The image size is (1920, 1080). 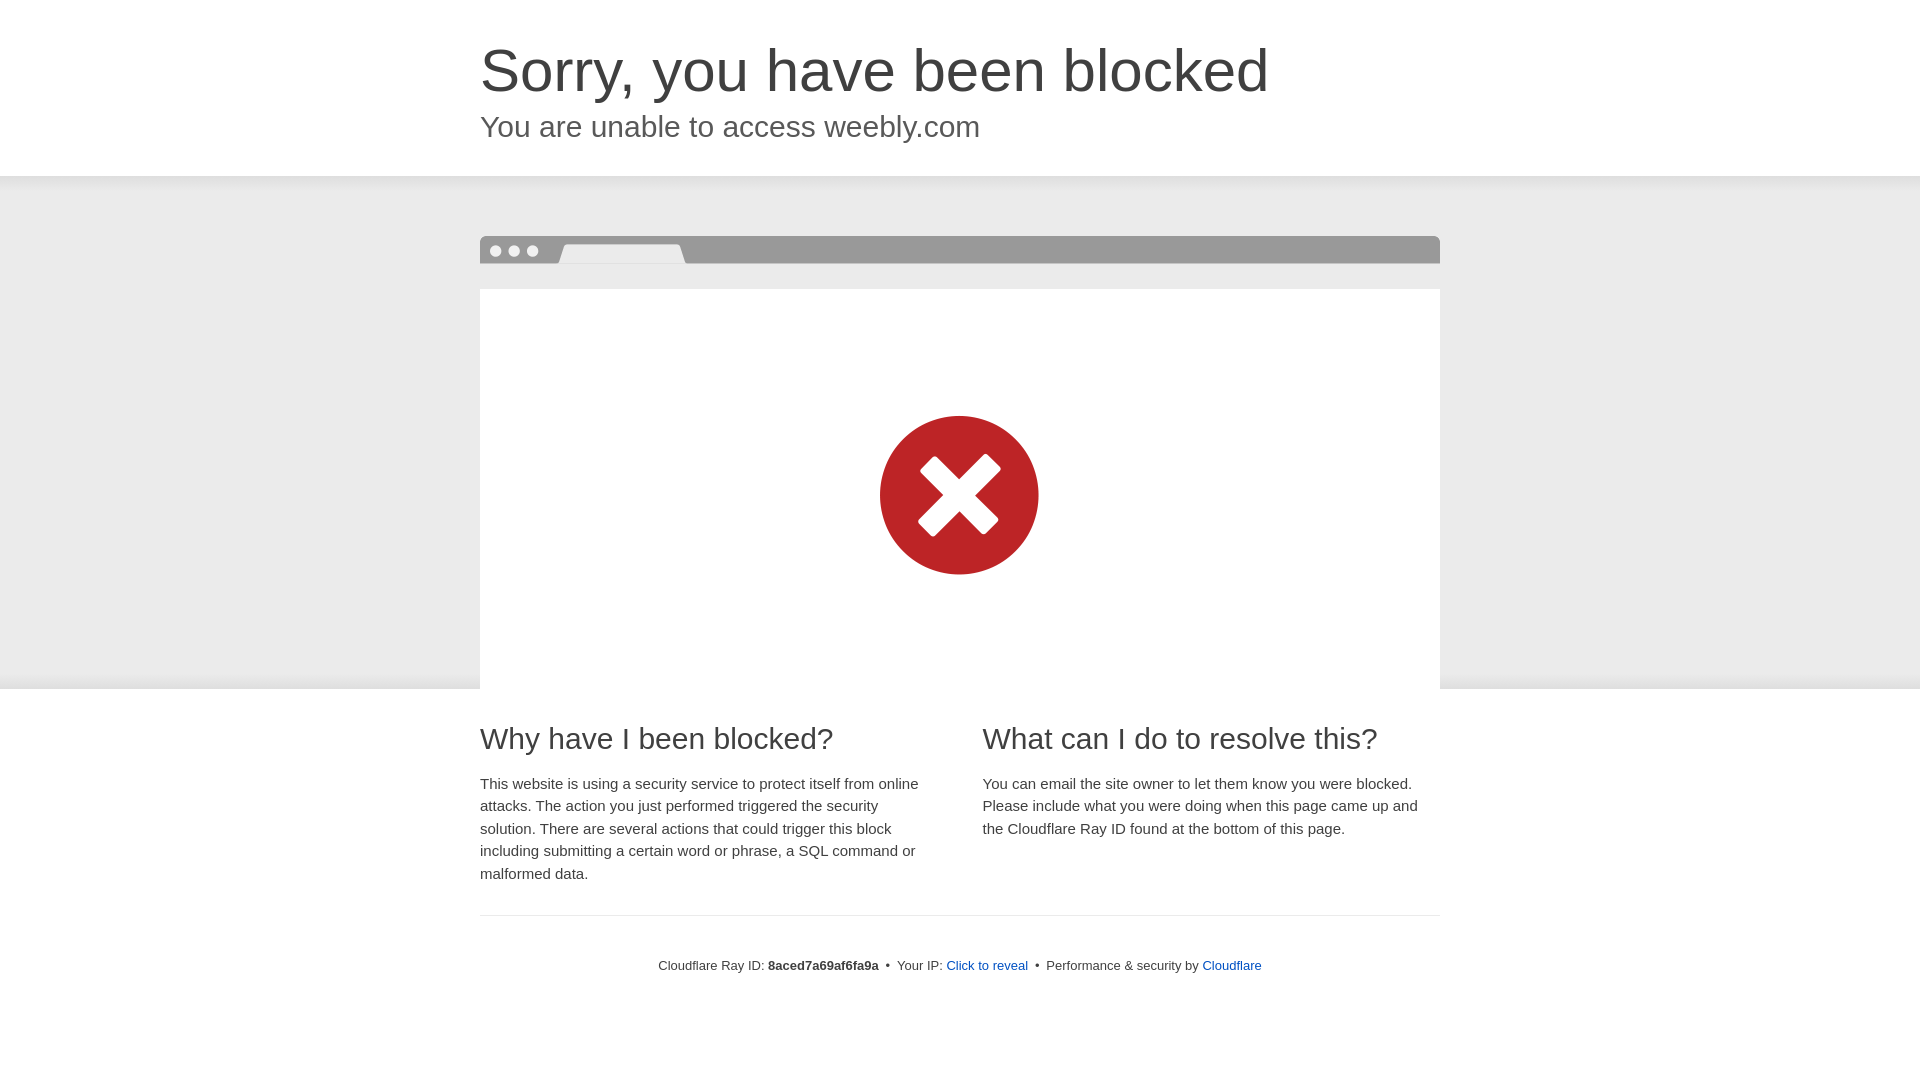 I want to click on Cloudflare, so click(x=1231, y=965).